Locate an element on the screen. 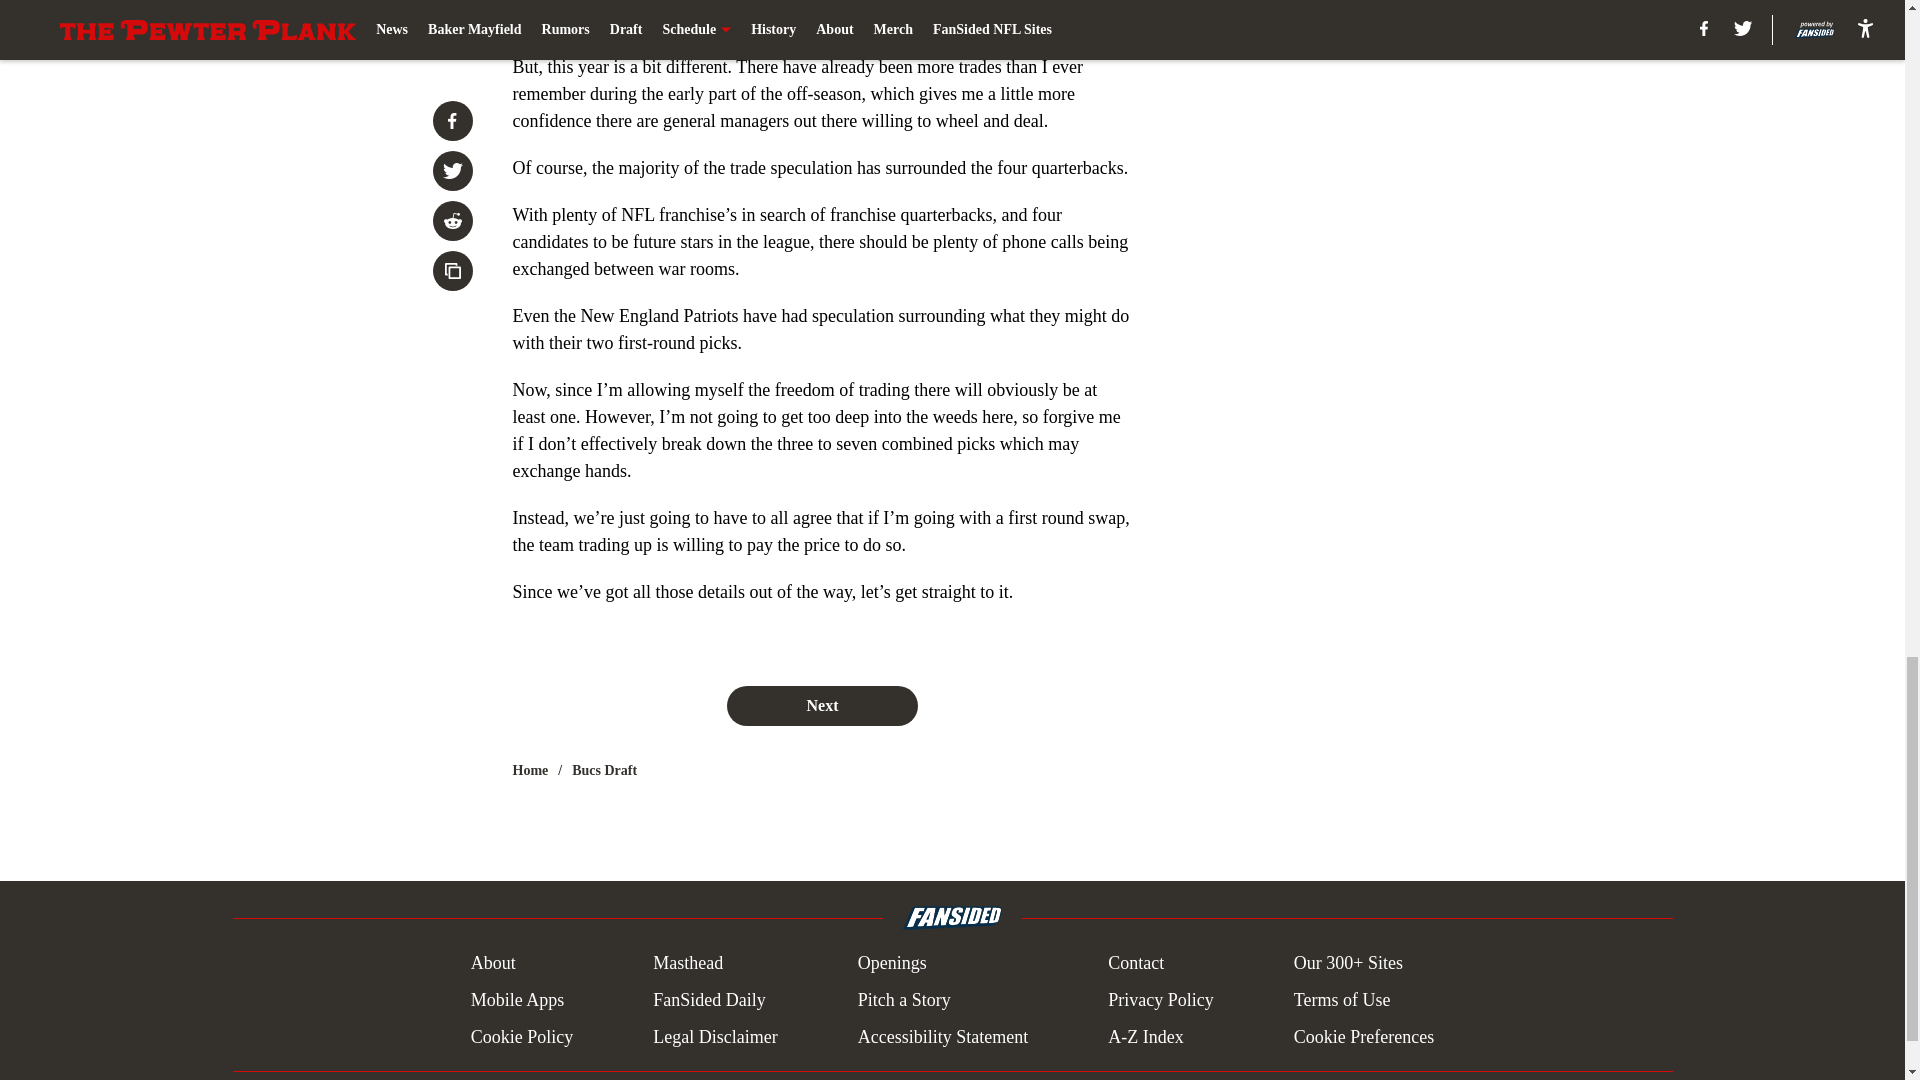 Image resolution: width=1920 pixels, height=1080 pixels. Openings is located at coordinates (892, 964).